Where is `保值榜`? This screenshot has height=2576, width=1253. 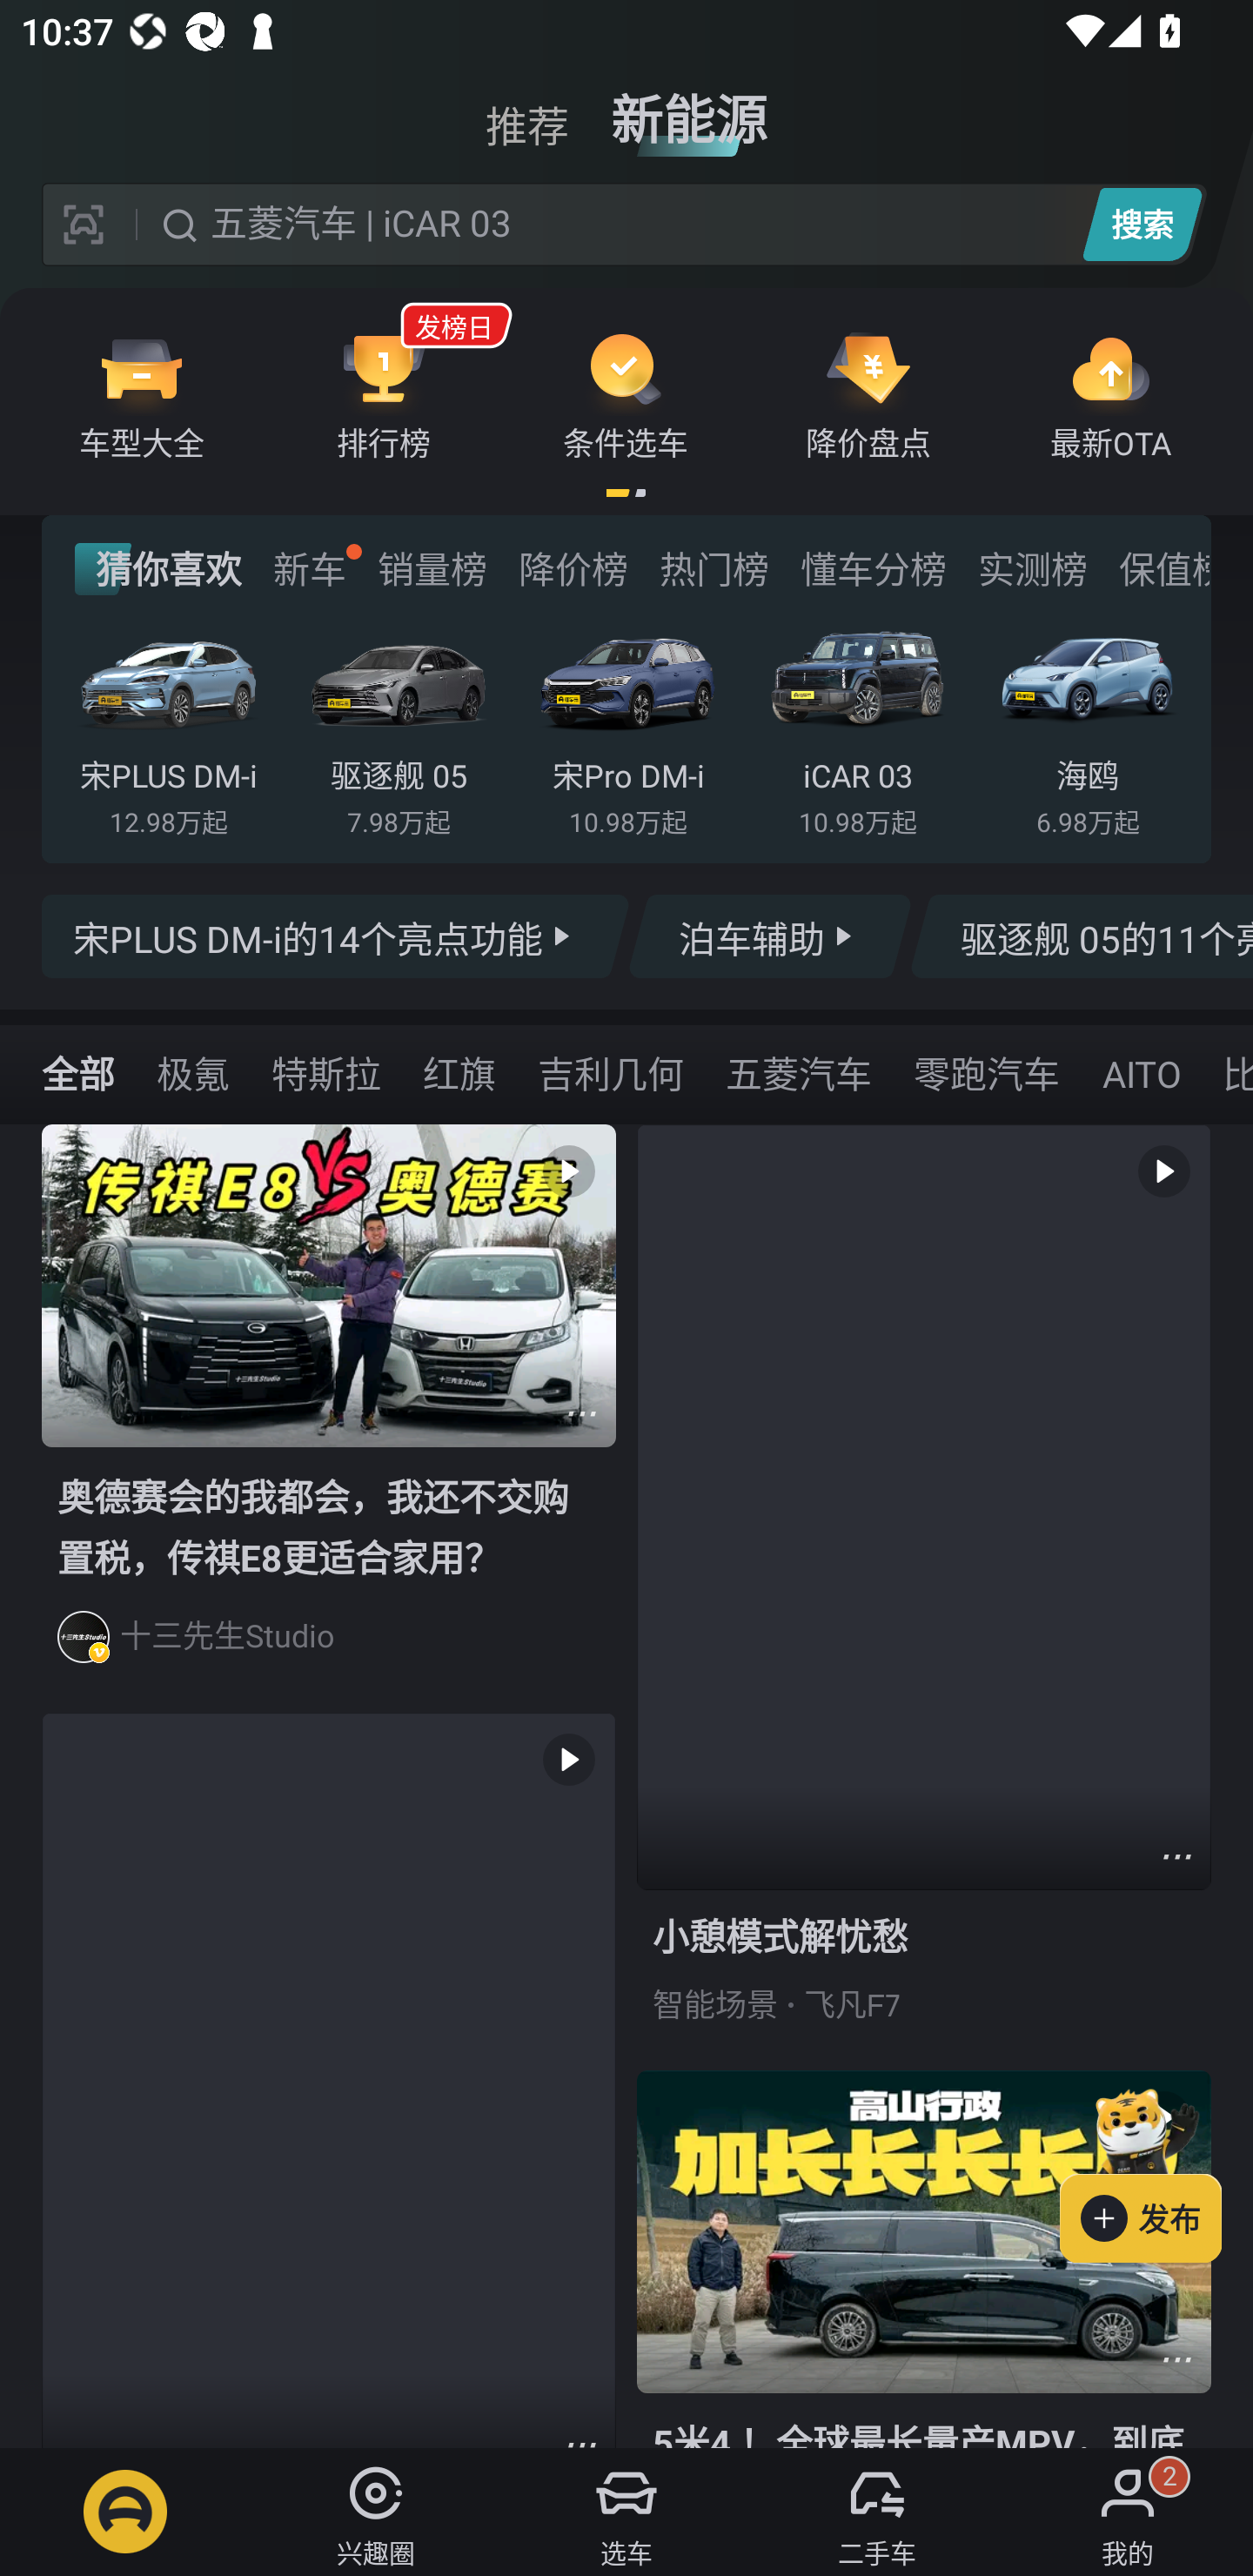 保值榜 is located at coordinates (1163, 569).